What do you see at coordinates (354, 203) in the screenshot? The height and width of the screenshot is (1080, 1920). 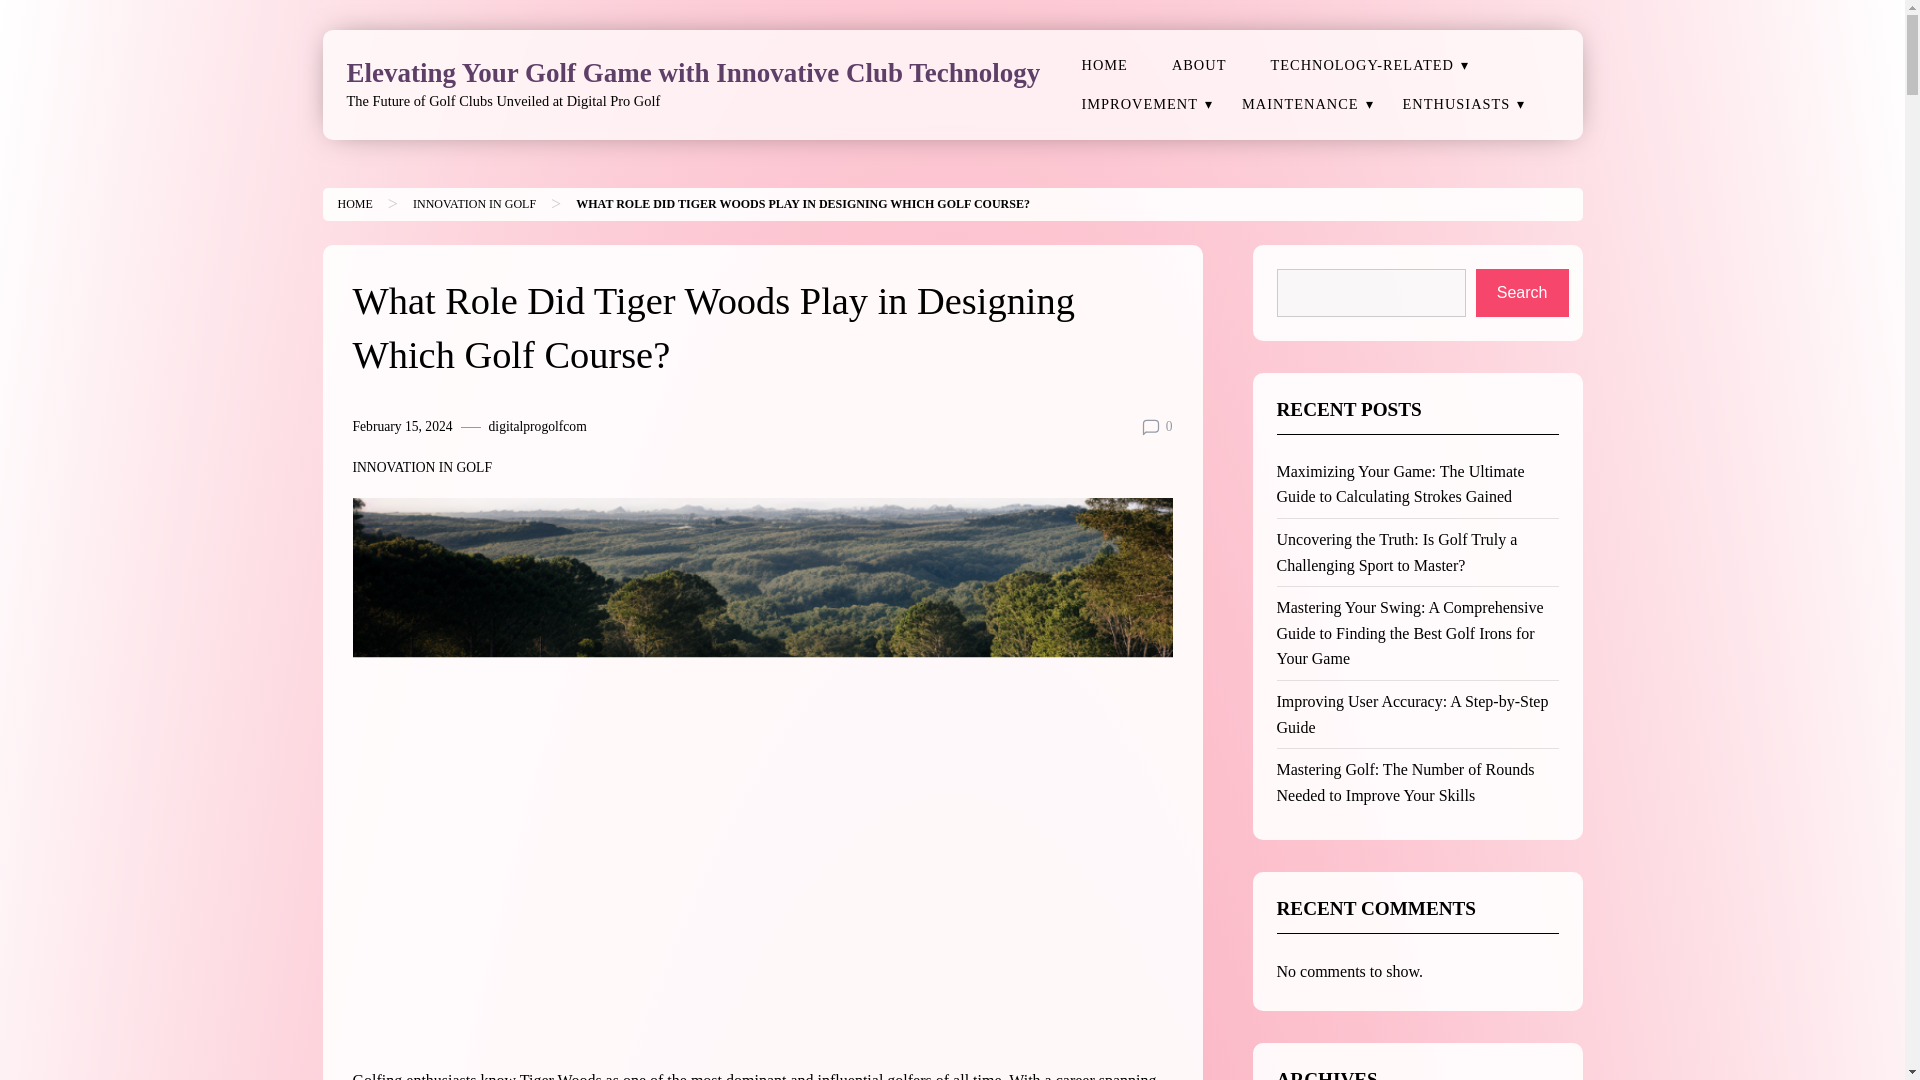 I see `HOME` at bounding box center [354, 203].